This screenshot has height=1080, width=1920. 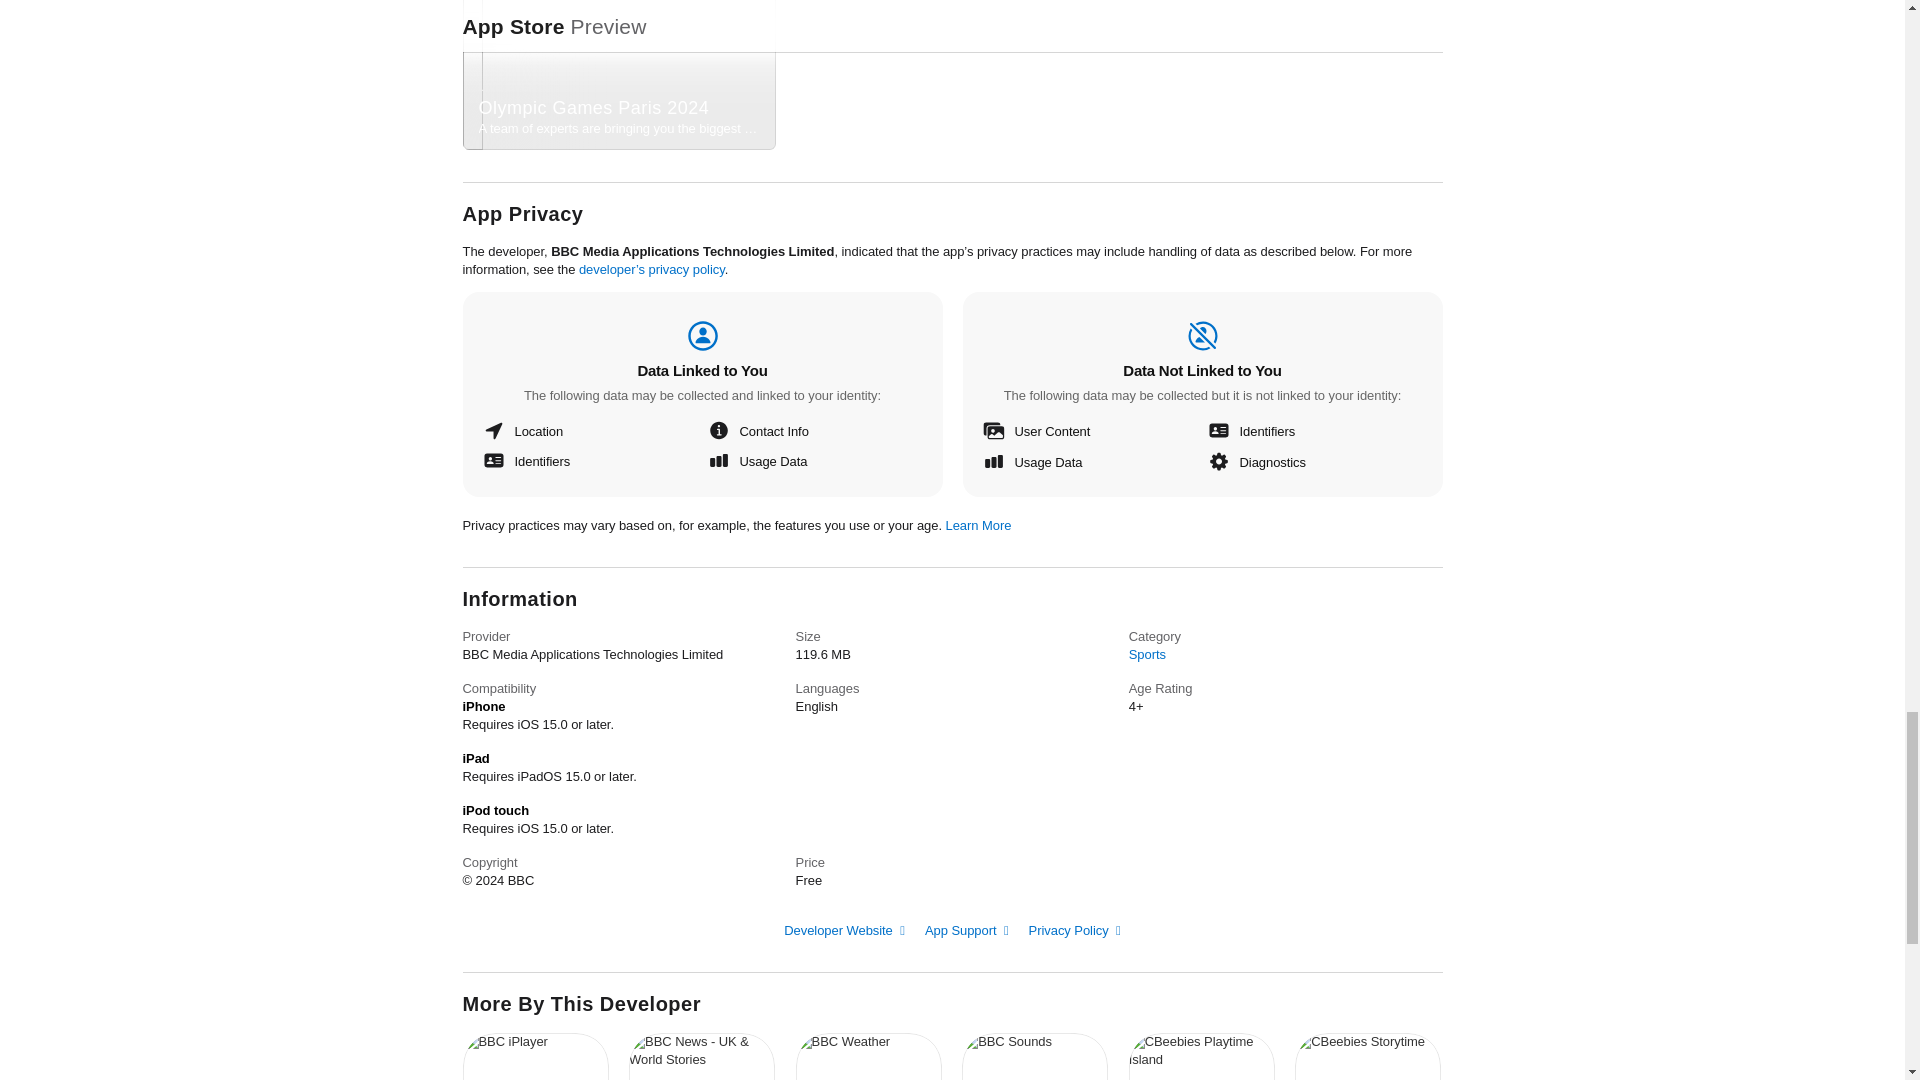 I want to click on App Support, so click(x=1075, y=930).